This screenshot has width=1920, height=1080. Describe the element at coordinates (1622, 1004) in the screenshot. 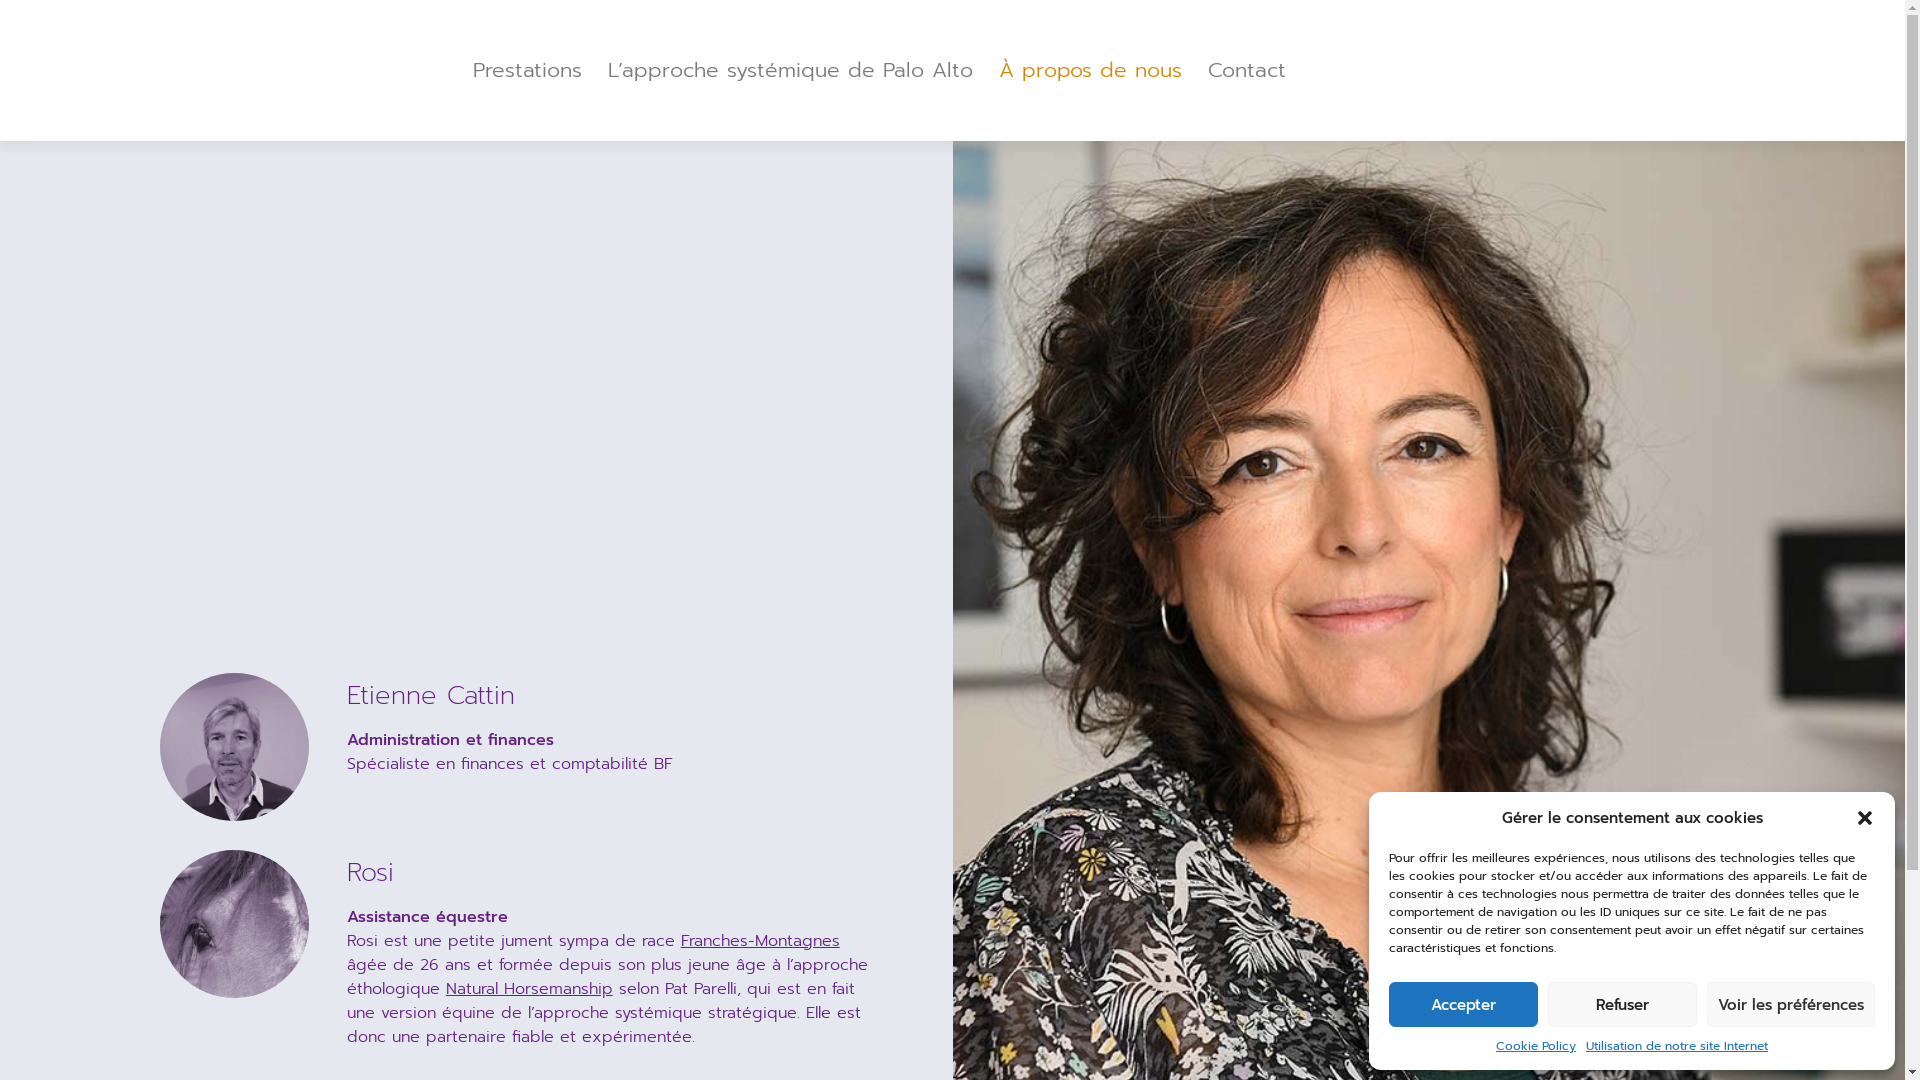

I see `Refuser` at that location.